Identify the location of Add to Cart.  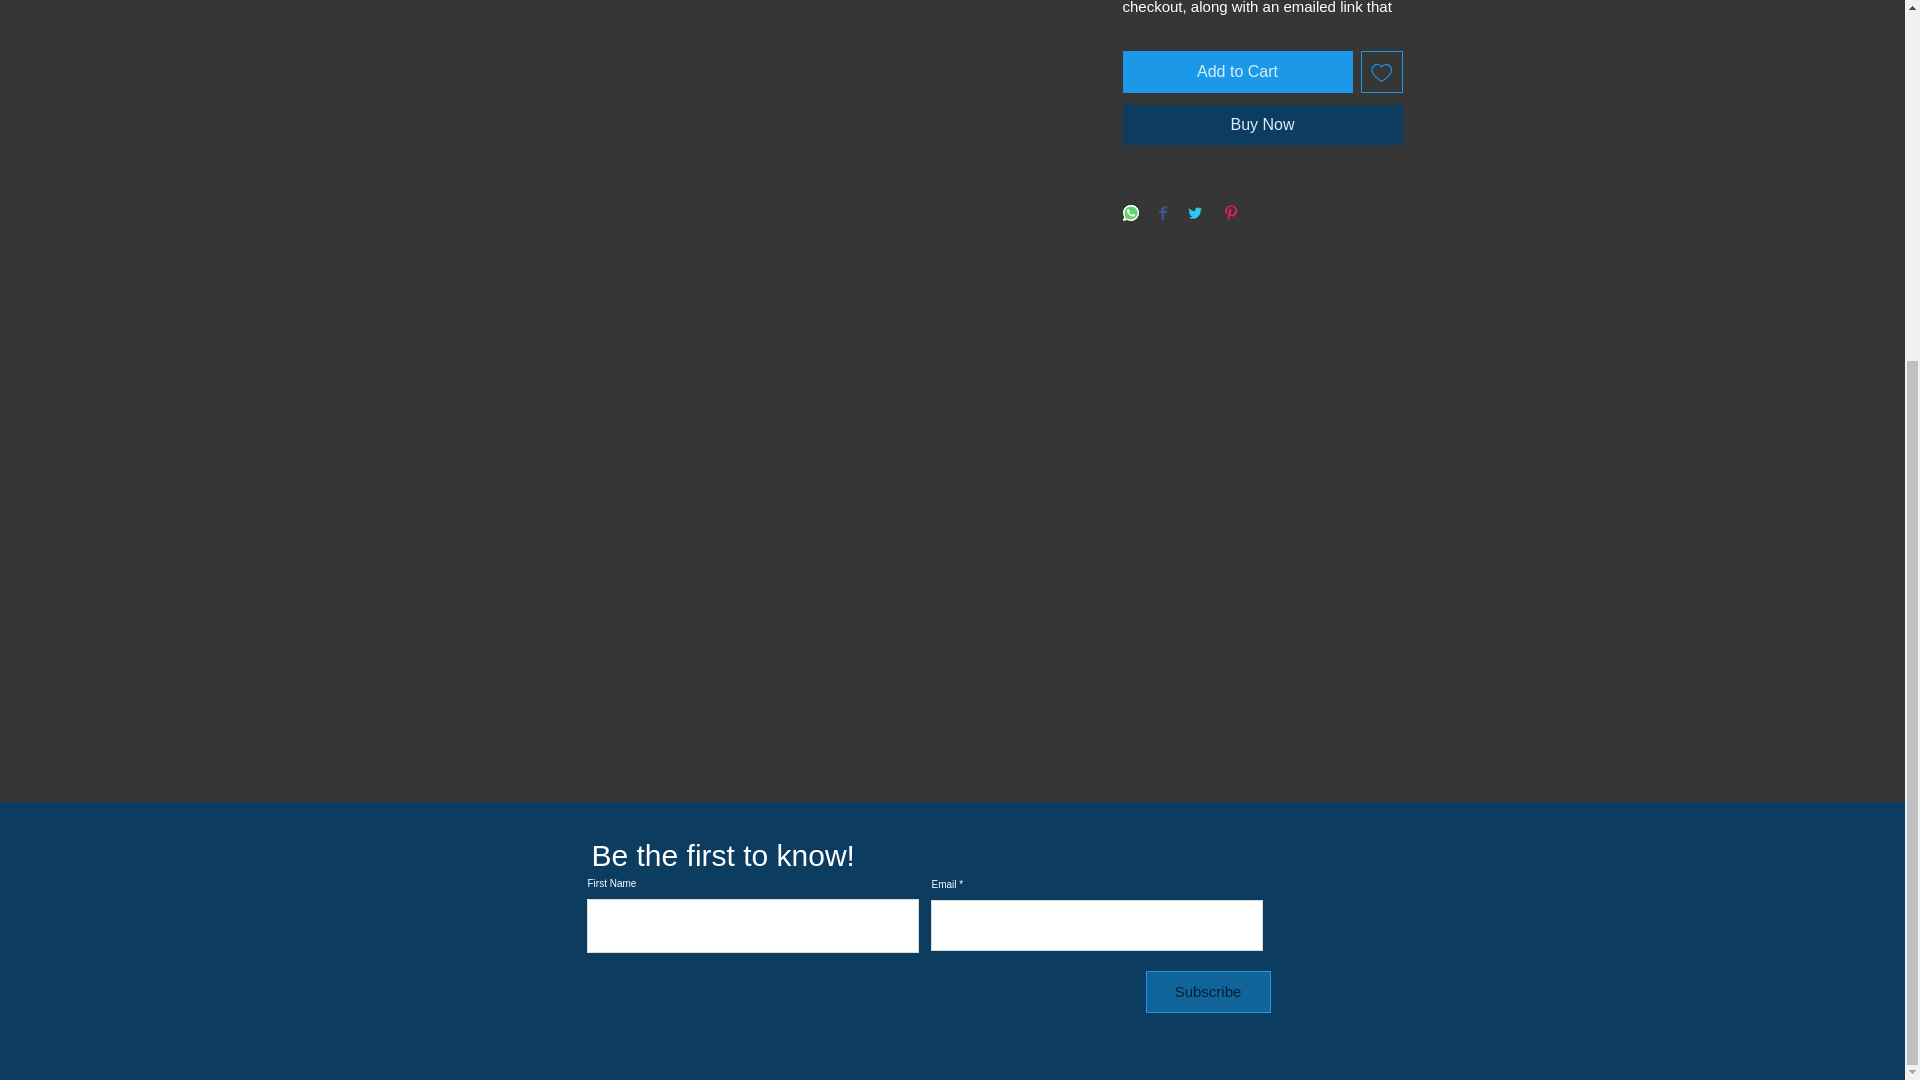
(1236, 71).